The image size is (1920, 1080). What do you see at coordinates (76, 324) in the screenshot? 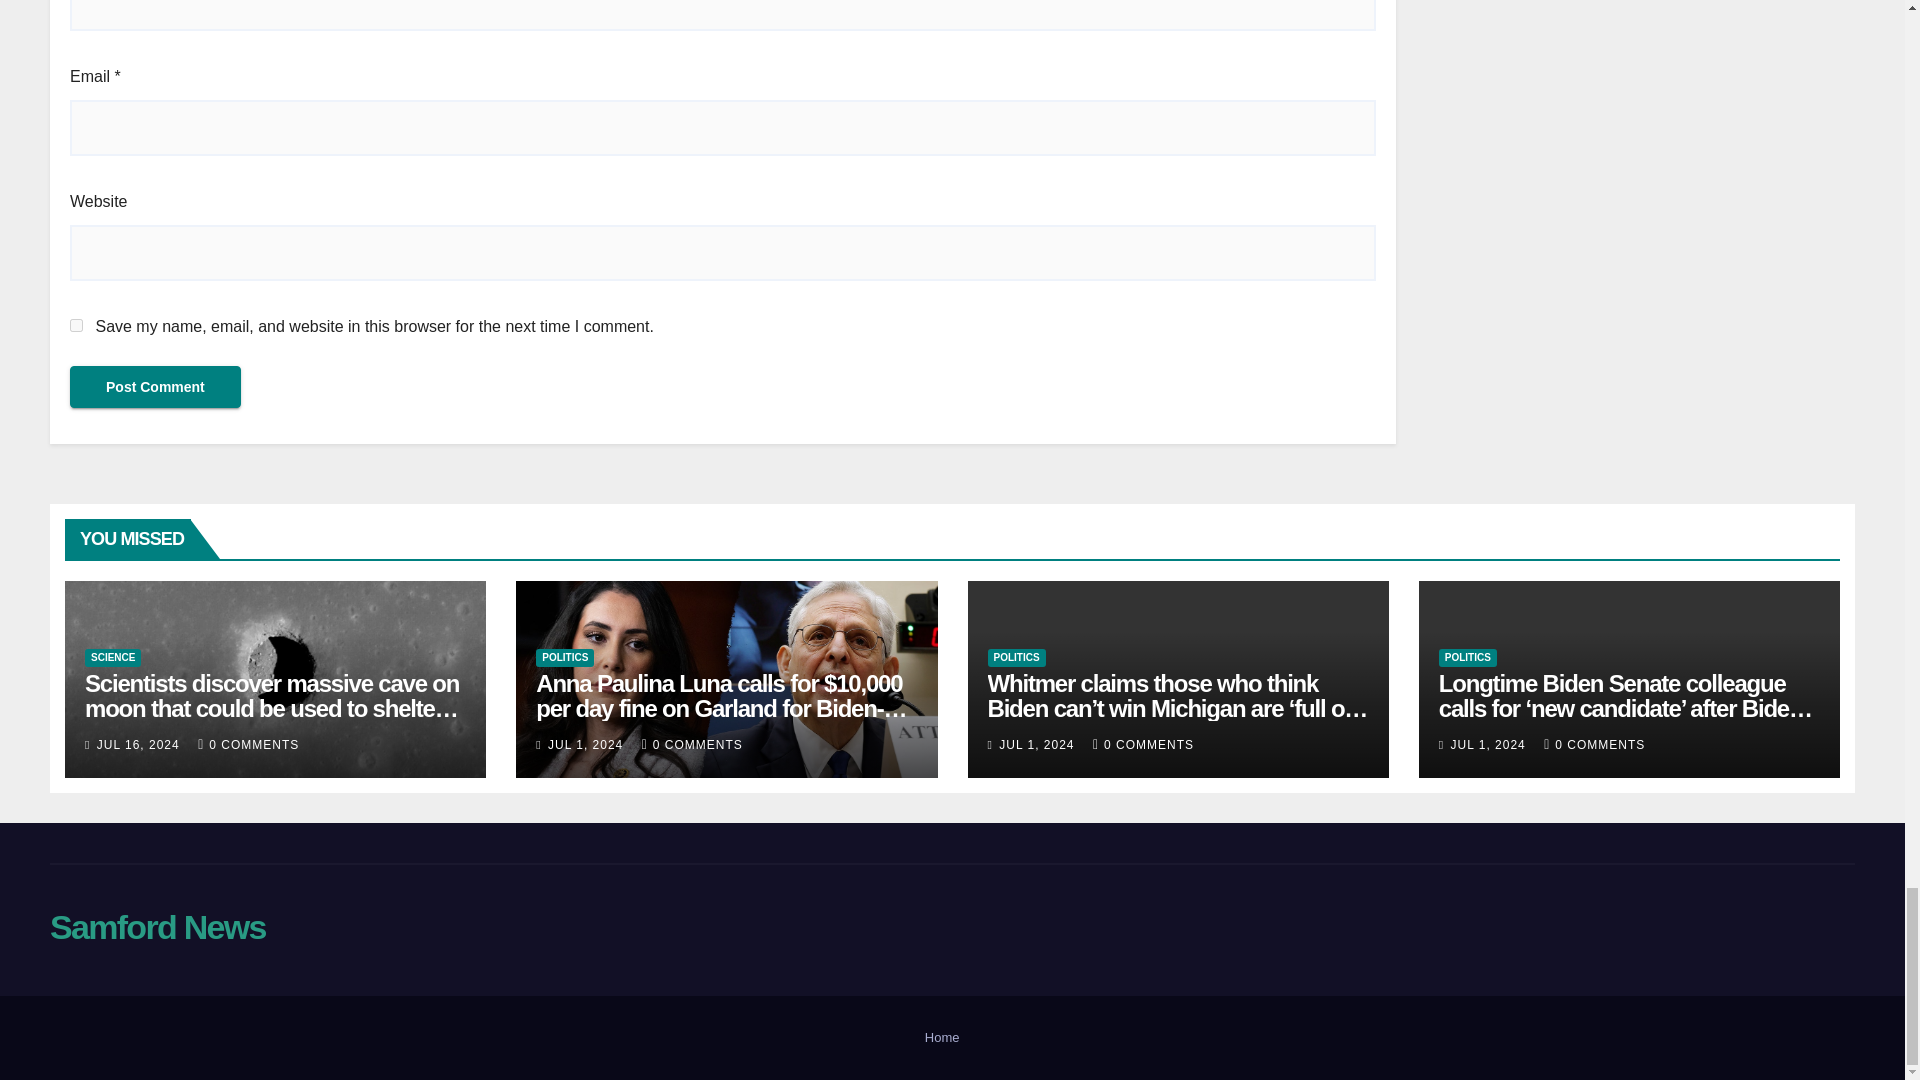
I see `yes` at bounding box center [76, 324].